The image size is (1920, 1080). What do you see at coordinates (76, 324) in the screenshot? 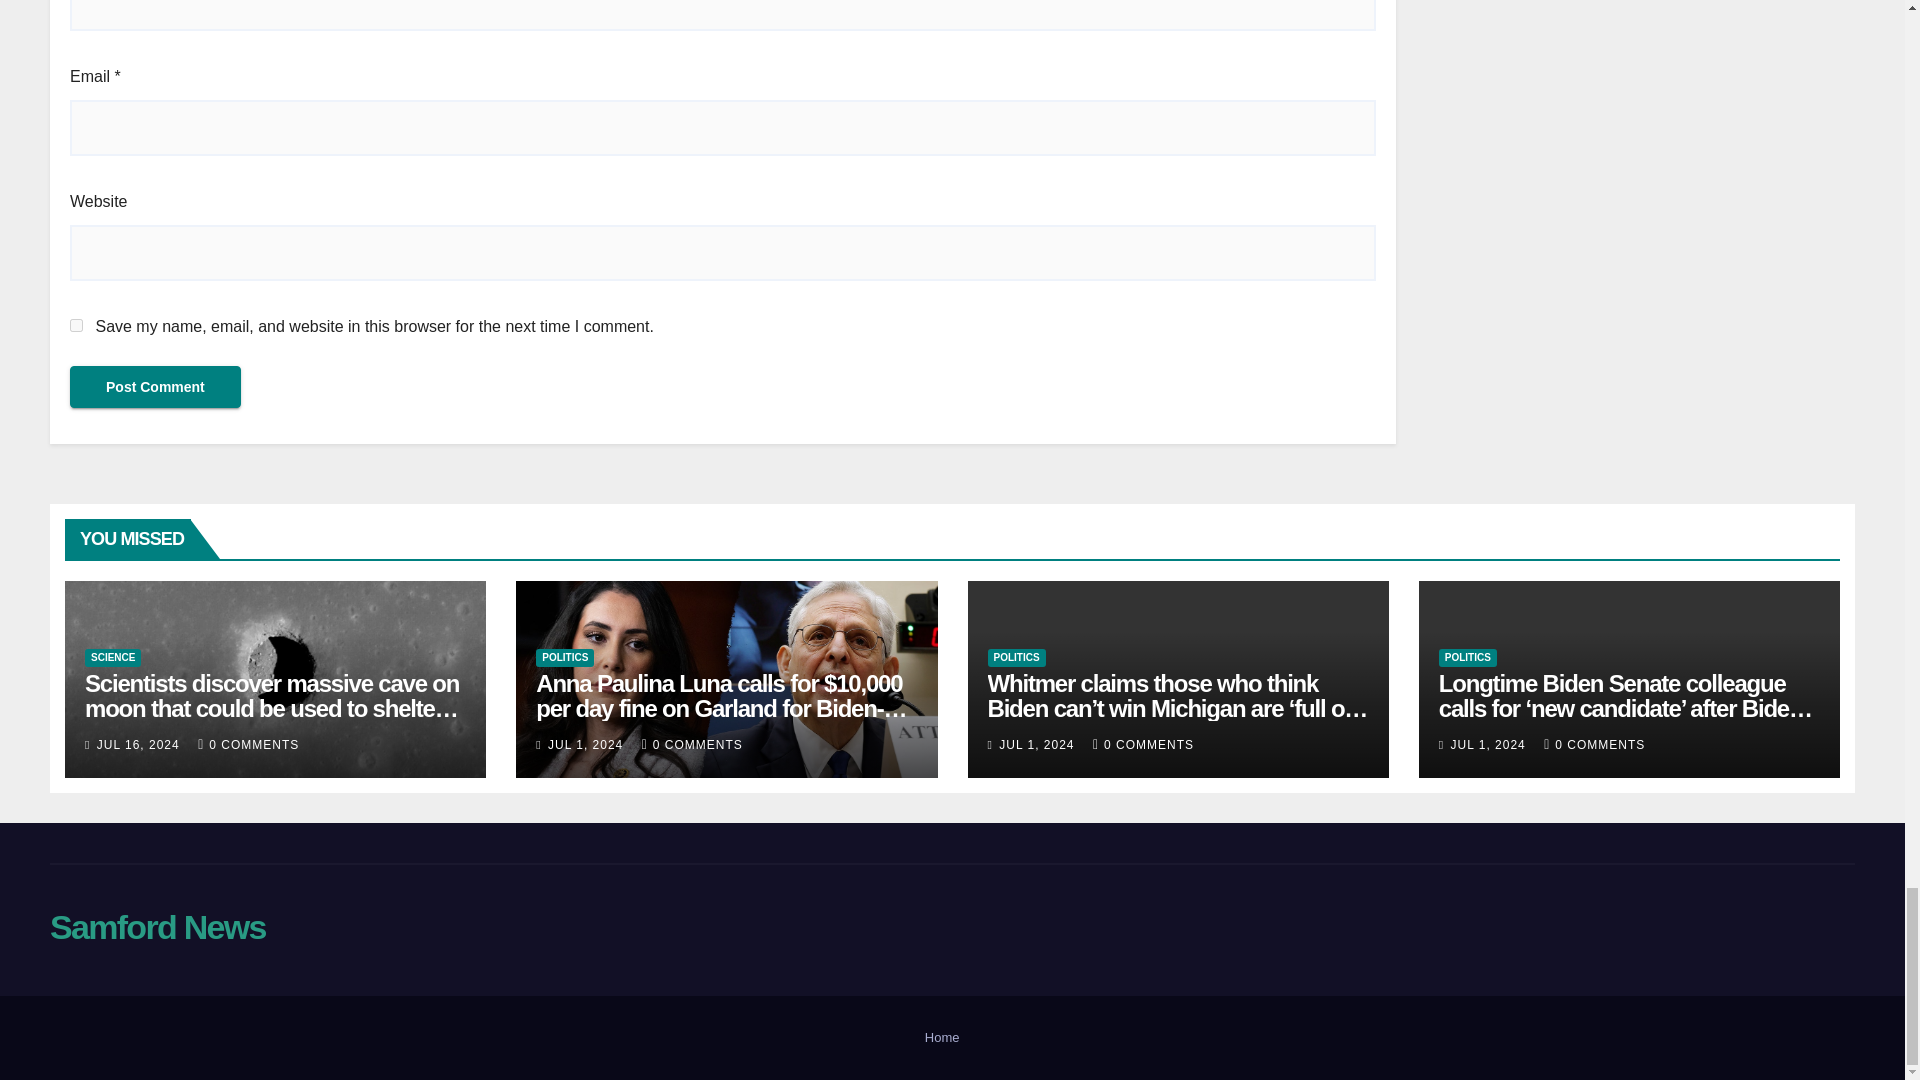
I see `yes` at bounding box center [76, 324].